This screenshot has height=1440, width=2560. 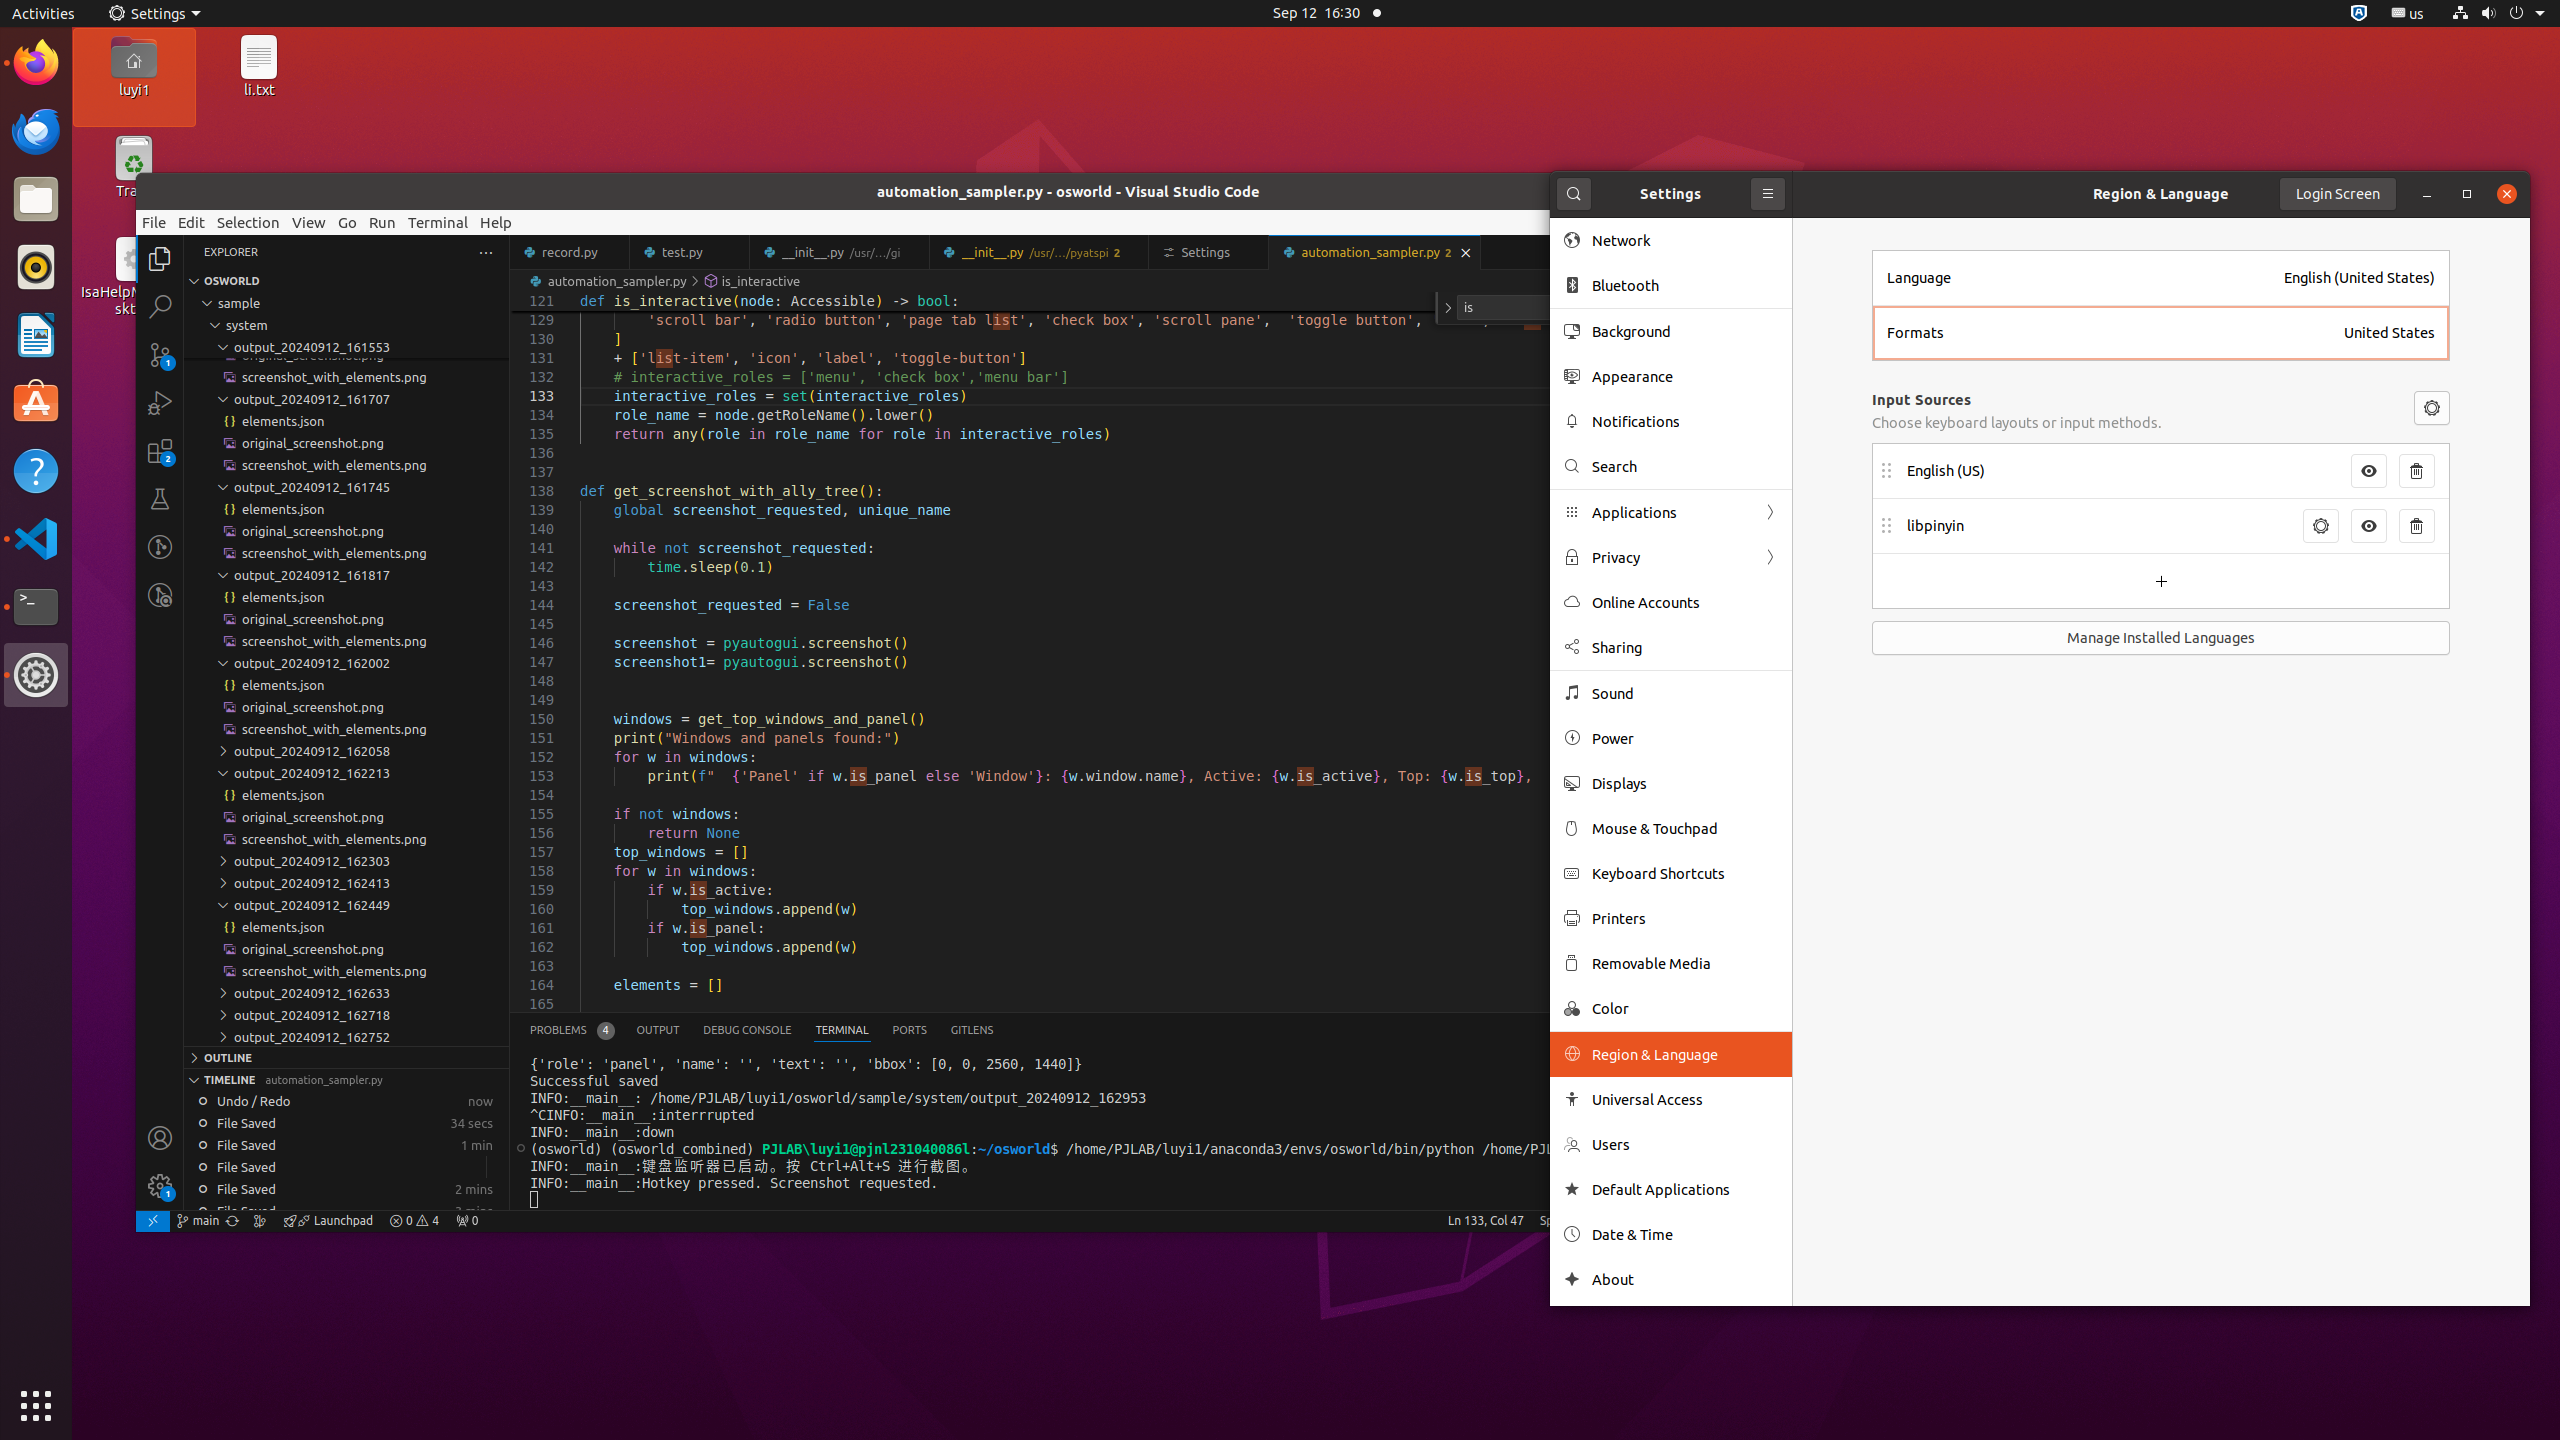 What do you see at coordinates (2360, 278) in the screenshot?
I see `English (United States)` at bounding box center [2360, 278].